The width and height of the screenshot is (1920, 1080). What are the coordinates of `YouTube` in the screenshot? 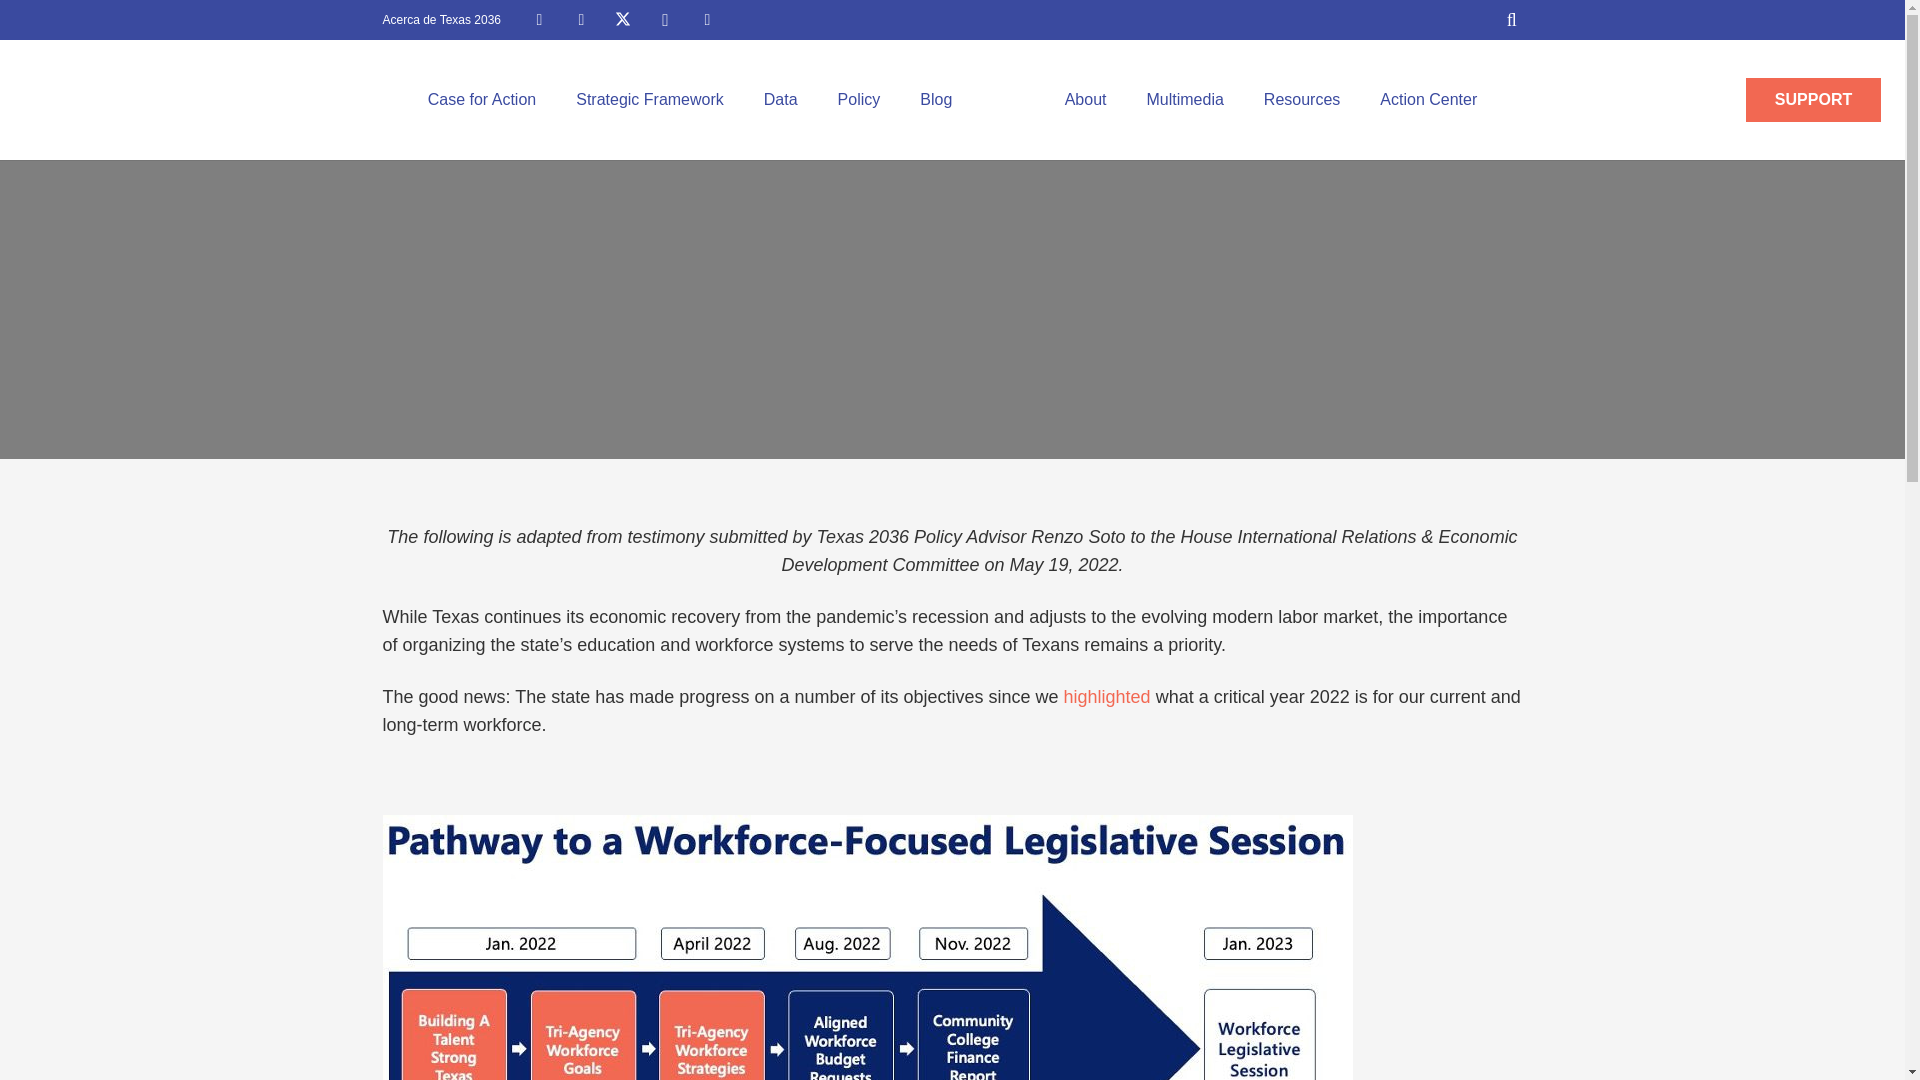 It's located at (707, 20).